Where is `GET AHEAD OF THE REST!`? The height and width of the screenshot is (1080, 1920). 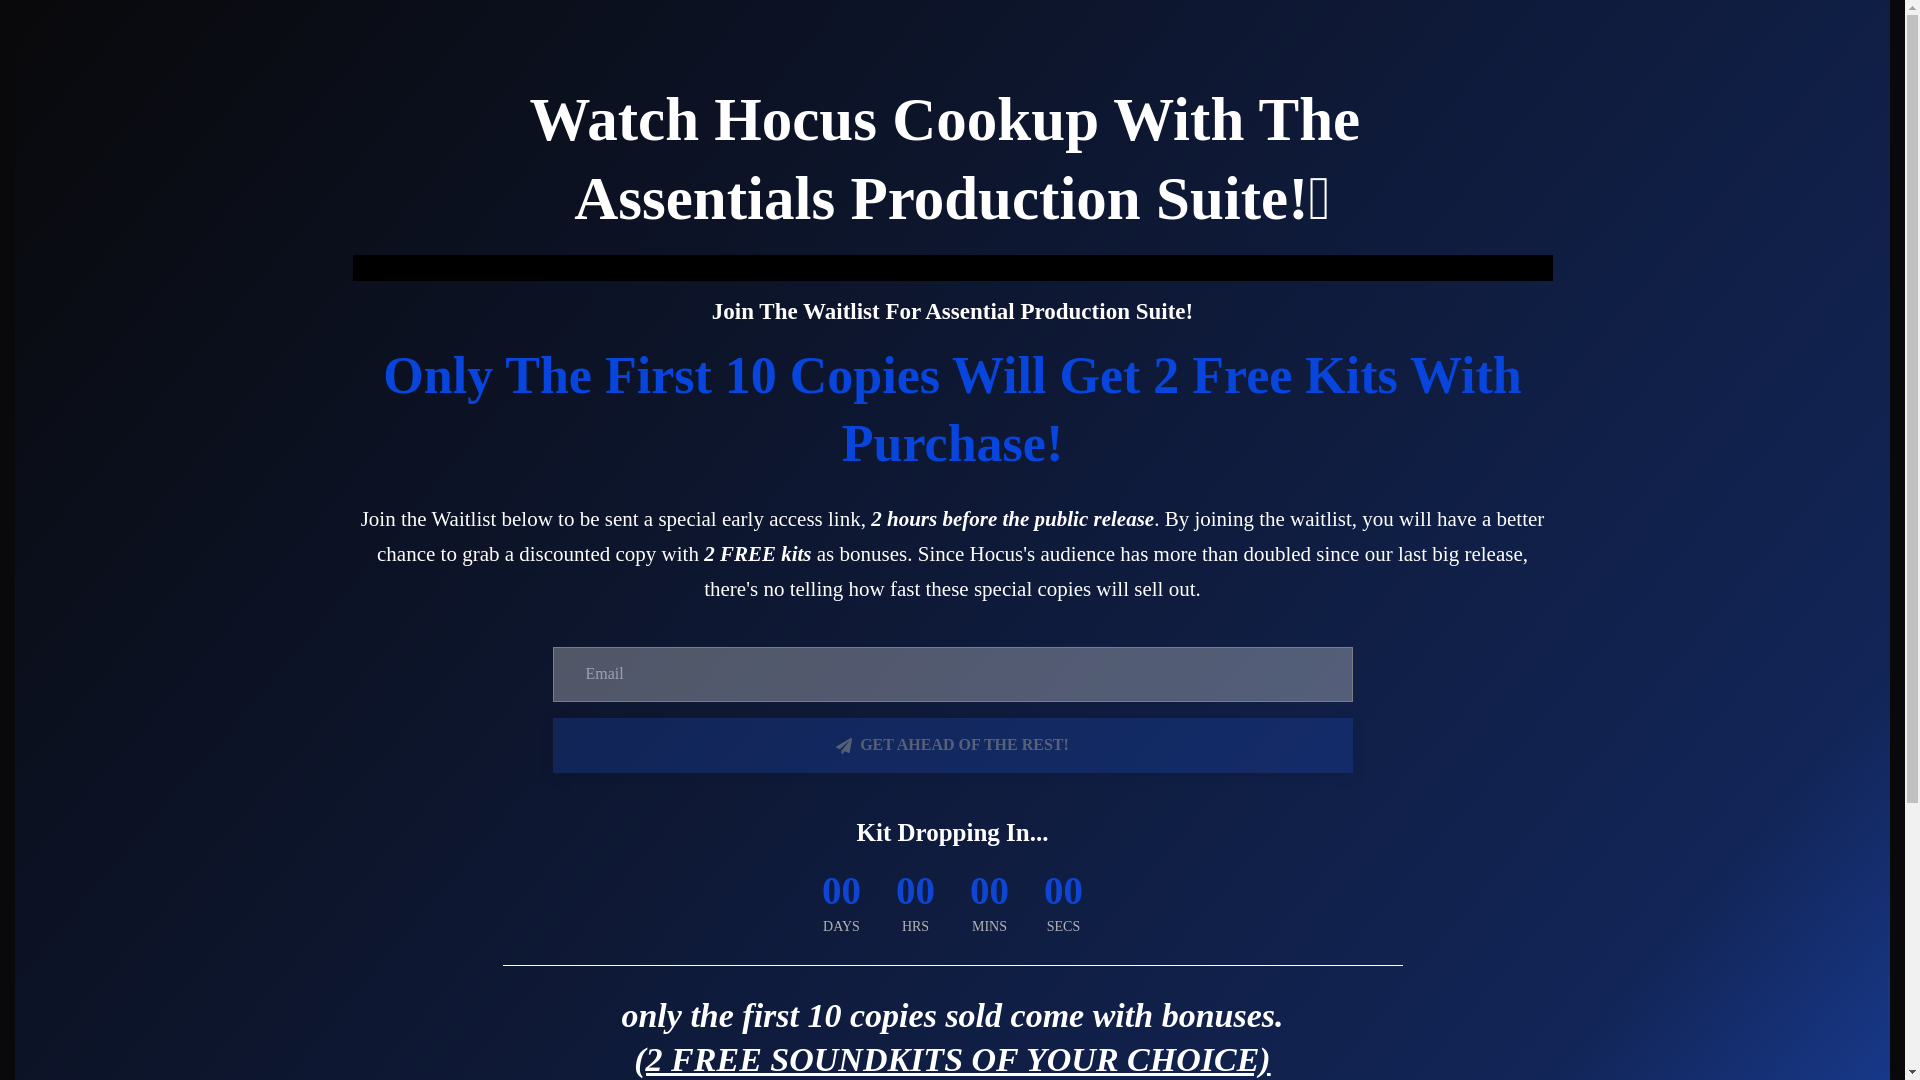 GET AHEAD OF THE REST! is located at coordinates (952, 746).